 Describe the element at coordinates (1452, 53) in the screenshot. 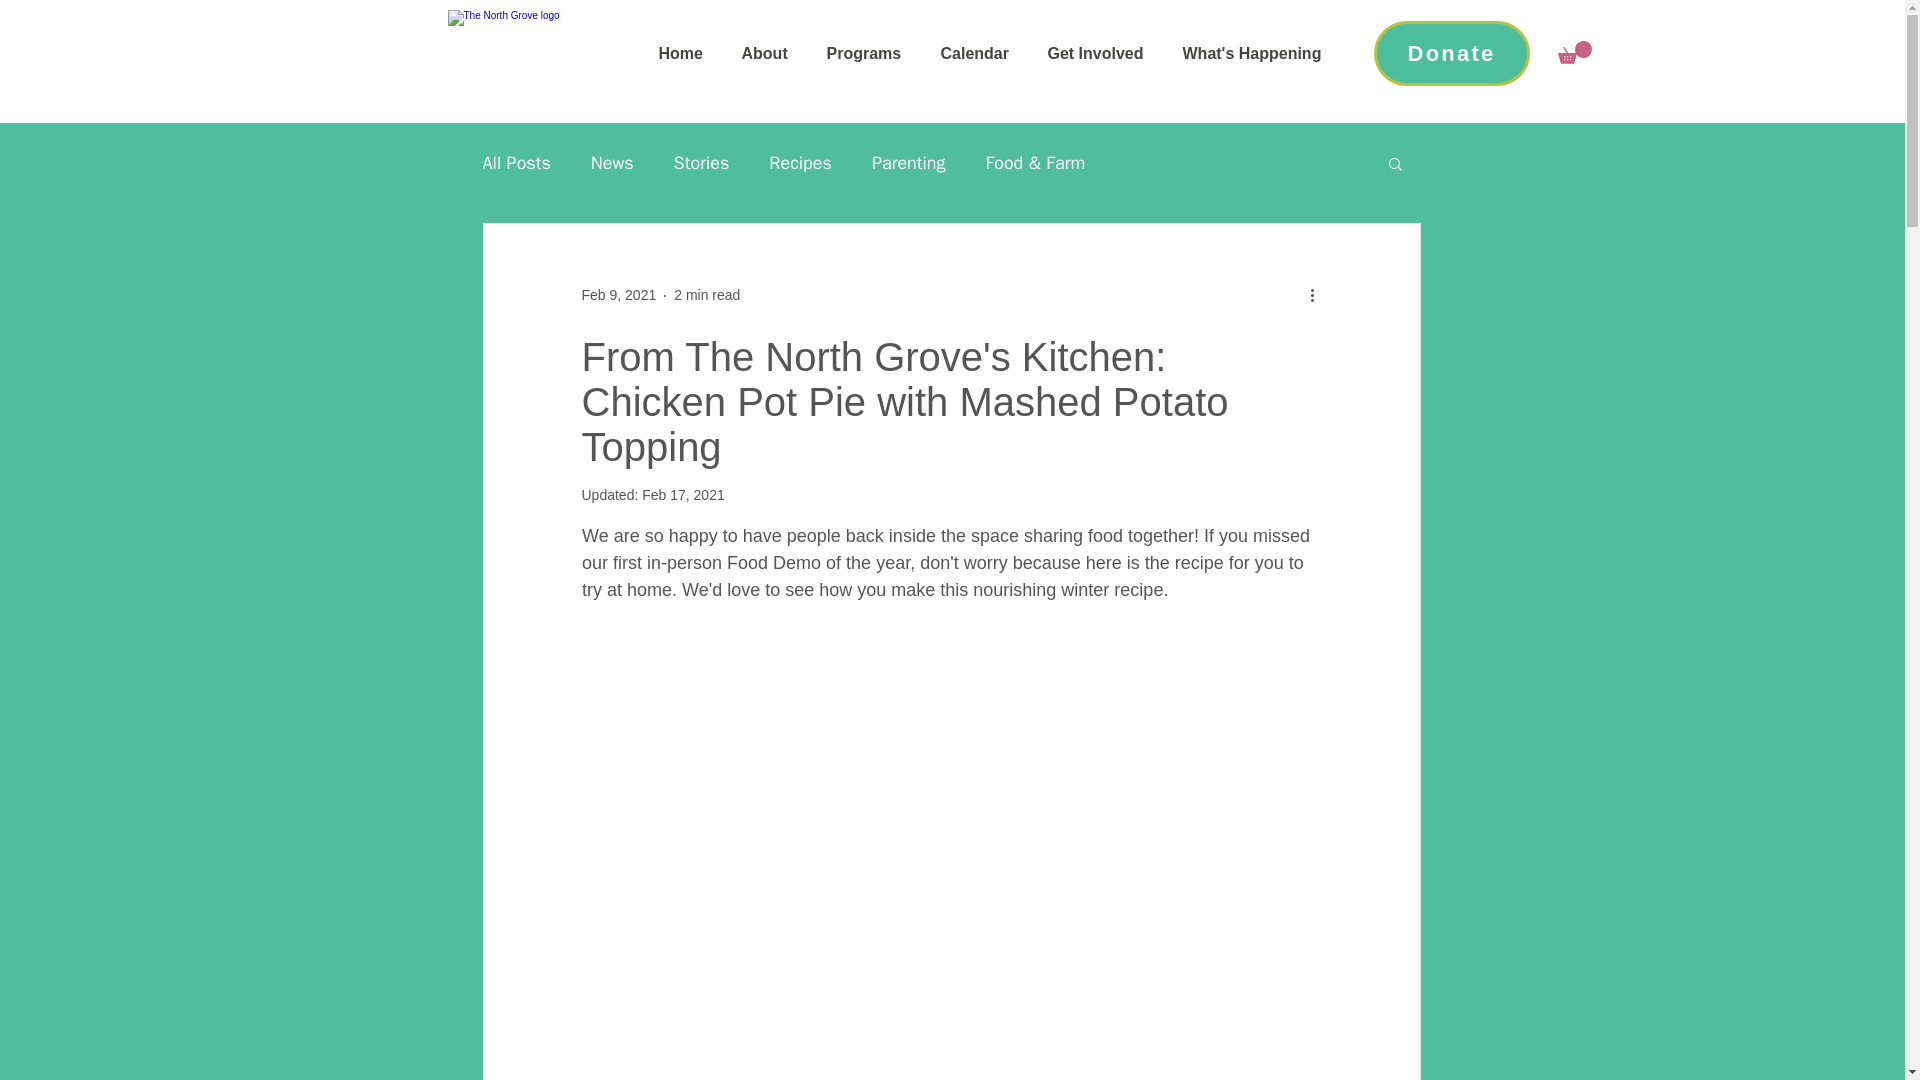

I see `Donate` at that location.